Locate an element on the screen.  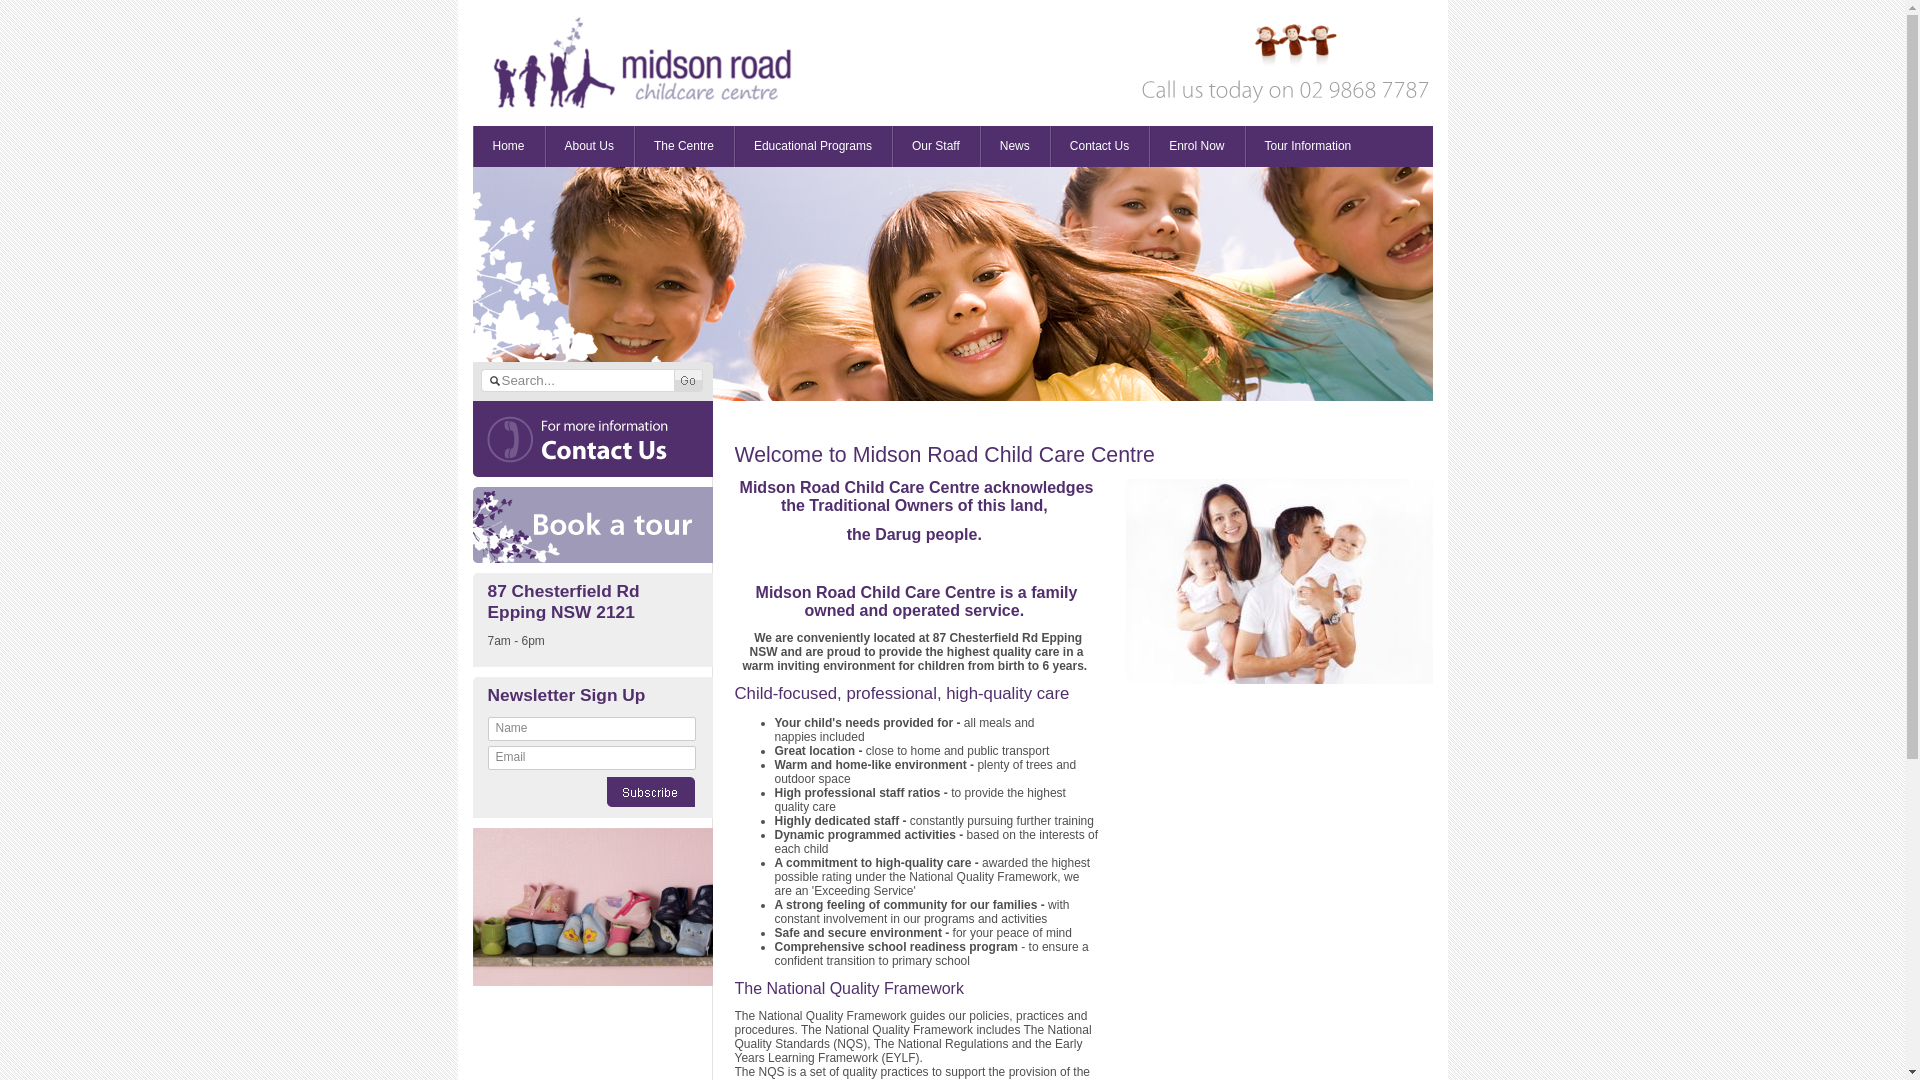
Our Staff is located at coordinates (936, 146).